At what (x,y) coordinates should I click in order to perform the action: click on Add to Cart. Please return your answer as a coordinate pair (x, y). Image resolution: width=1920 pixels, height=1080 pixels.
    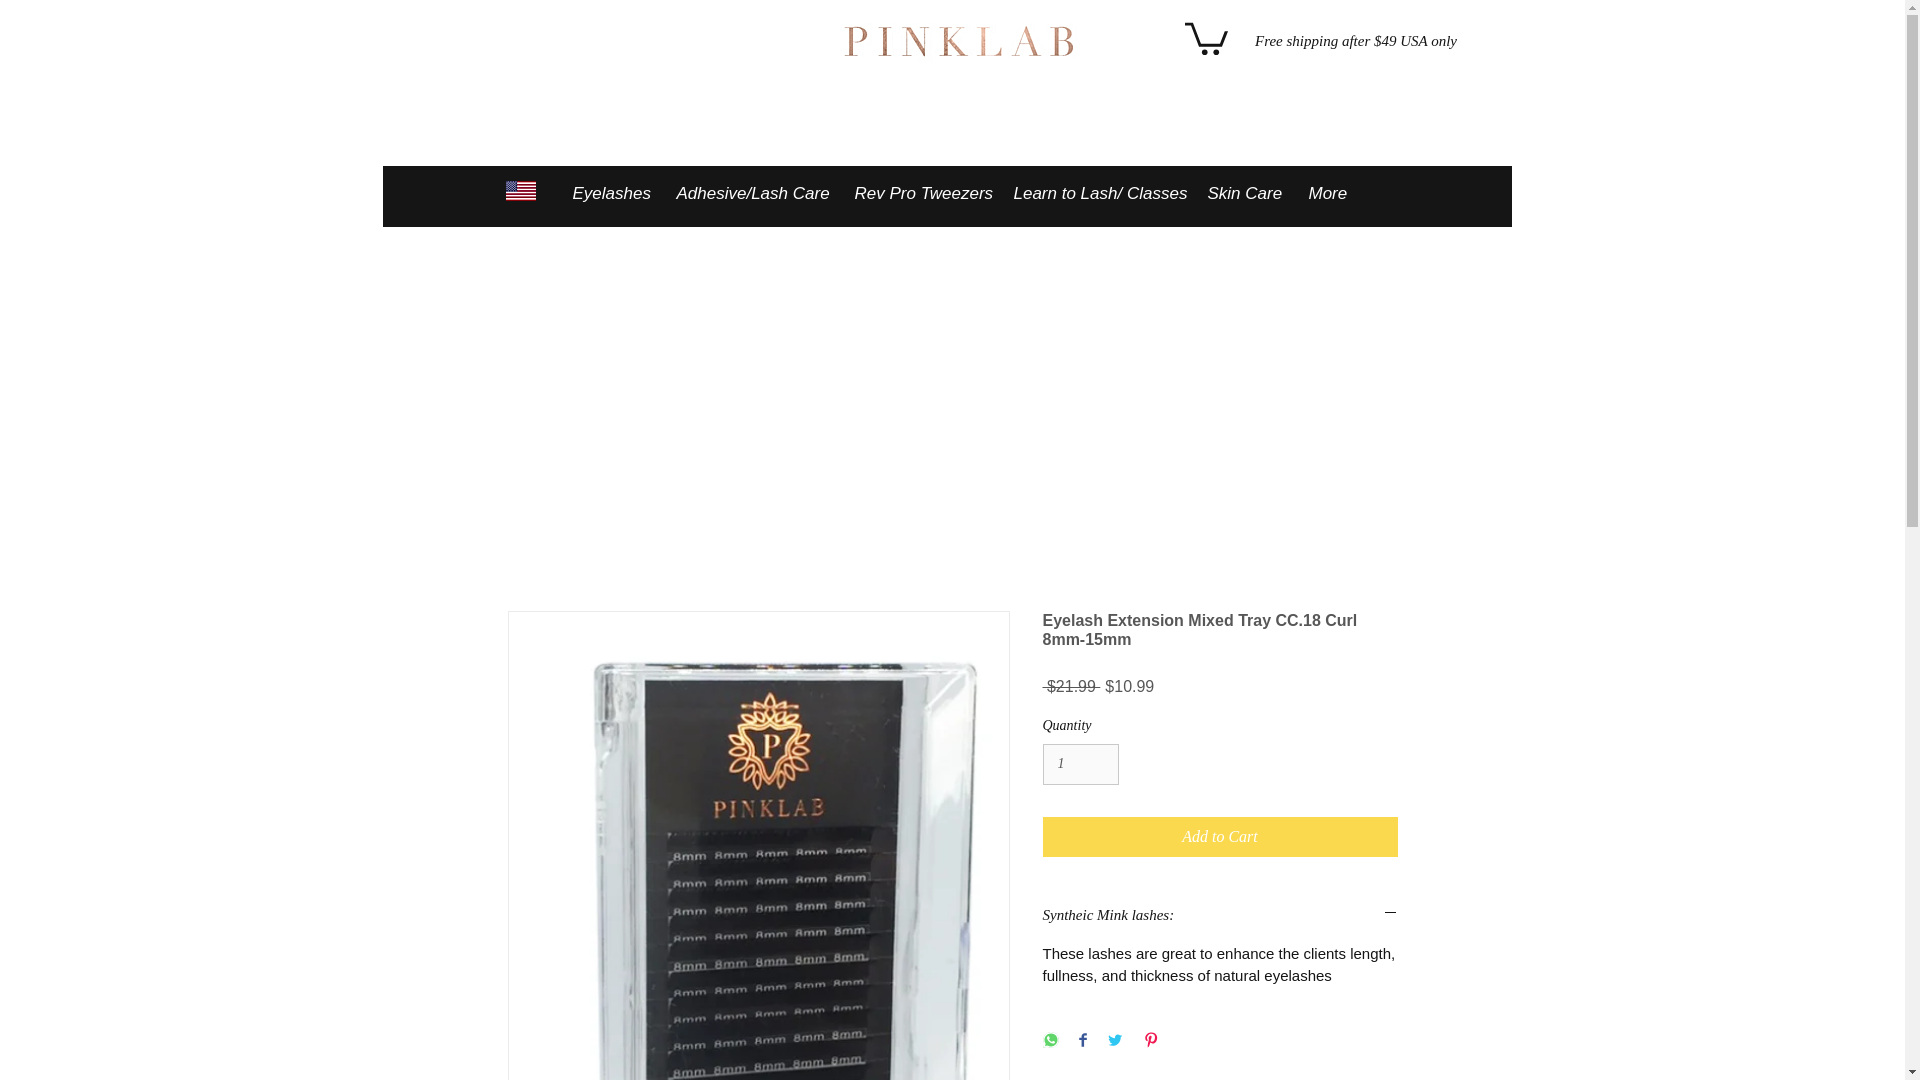
    Looking at the image, I should click on (1220, 836).